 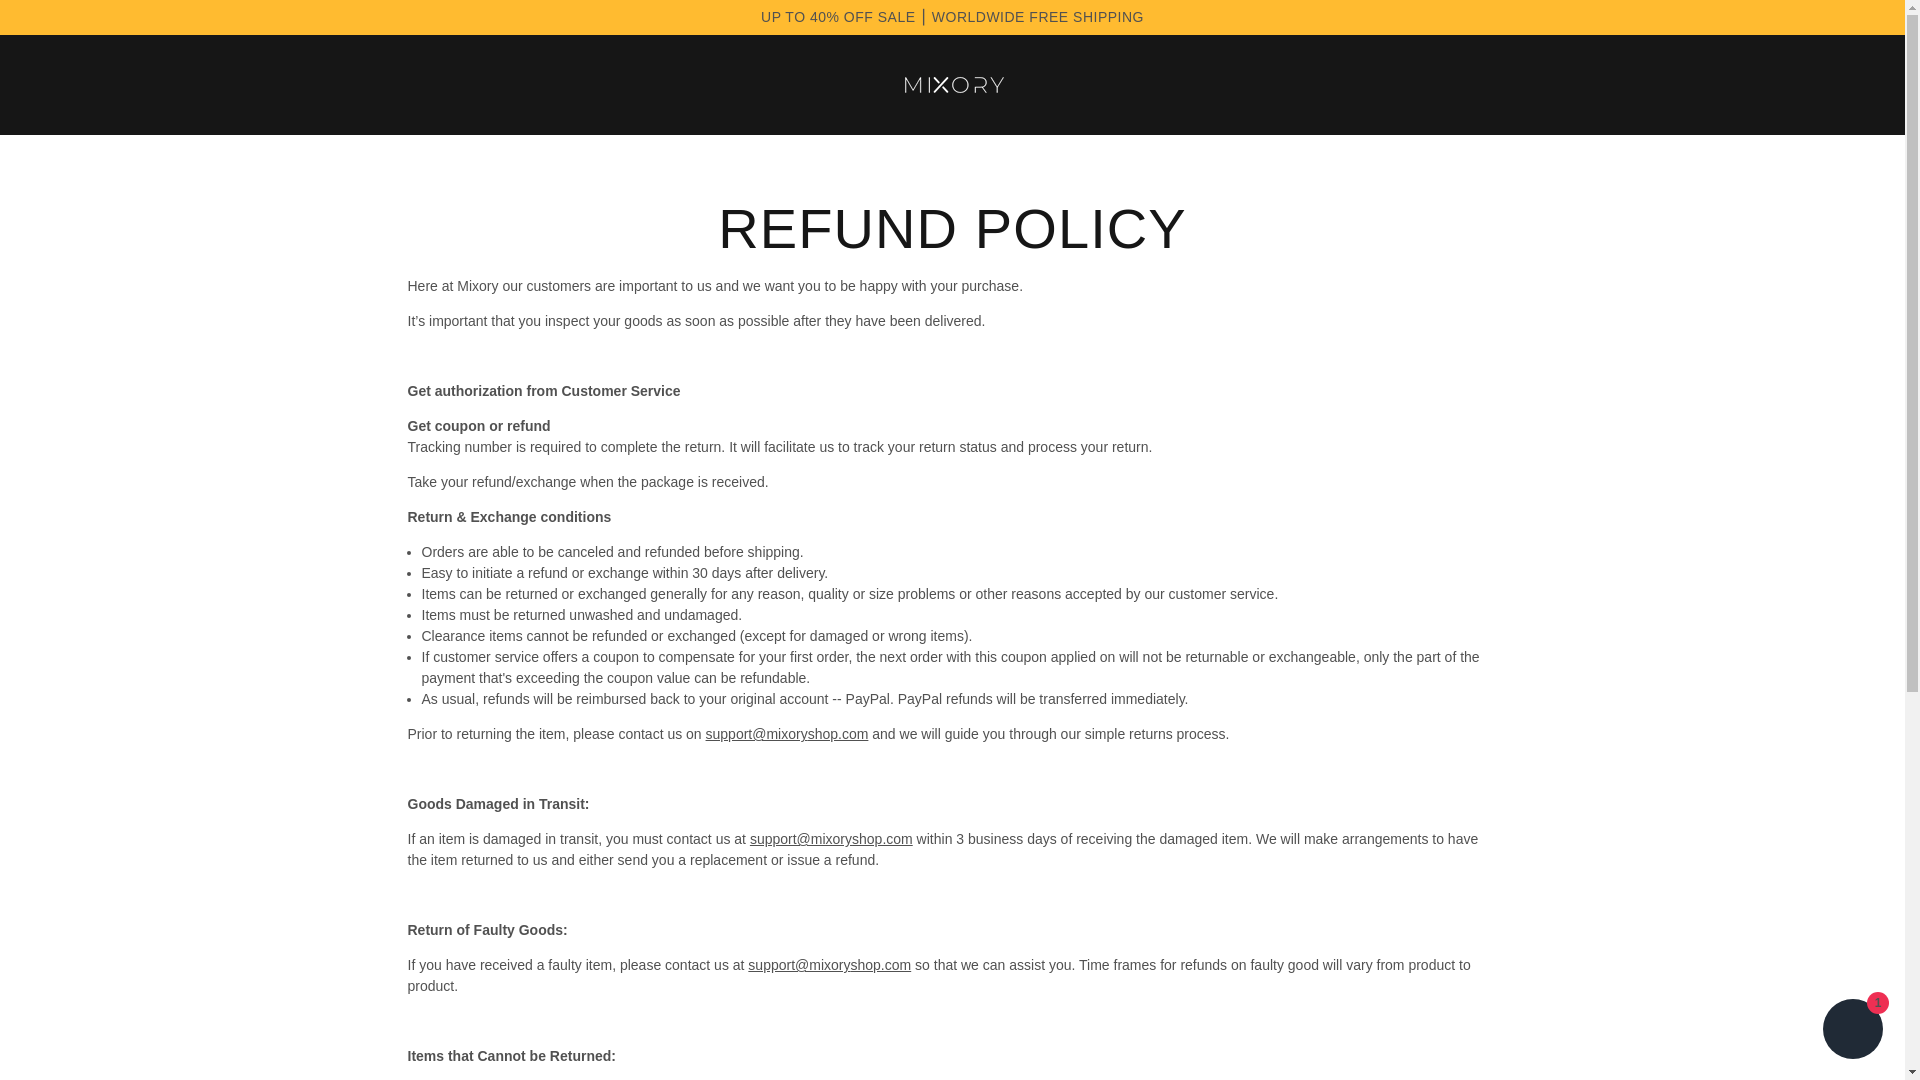 What do you see at coordinates (1854, 83) in the screenshot?
I see `SEARCH` at bounding box center [1854, 83].